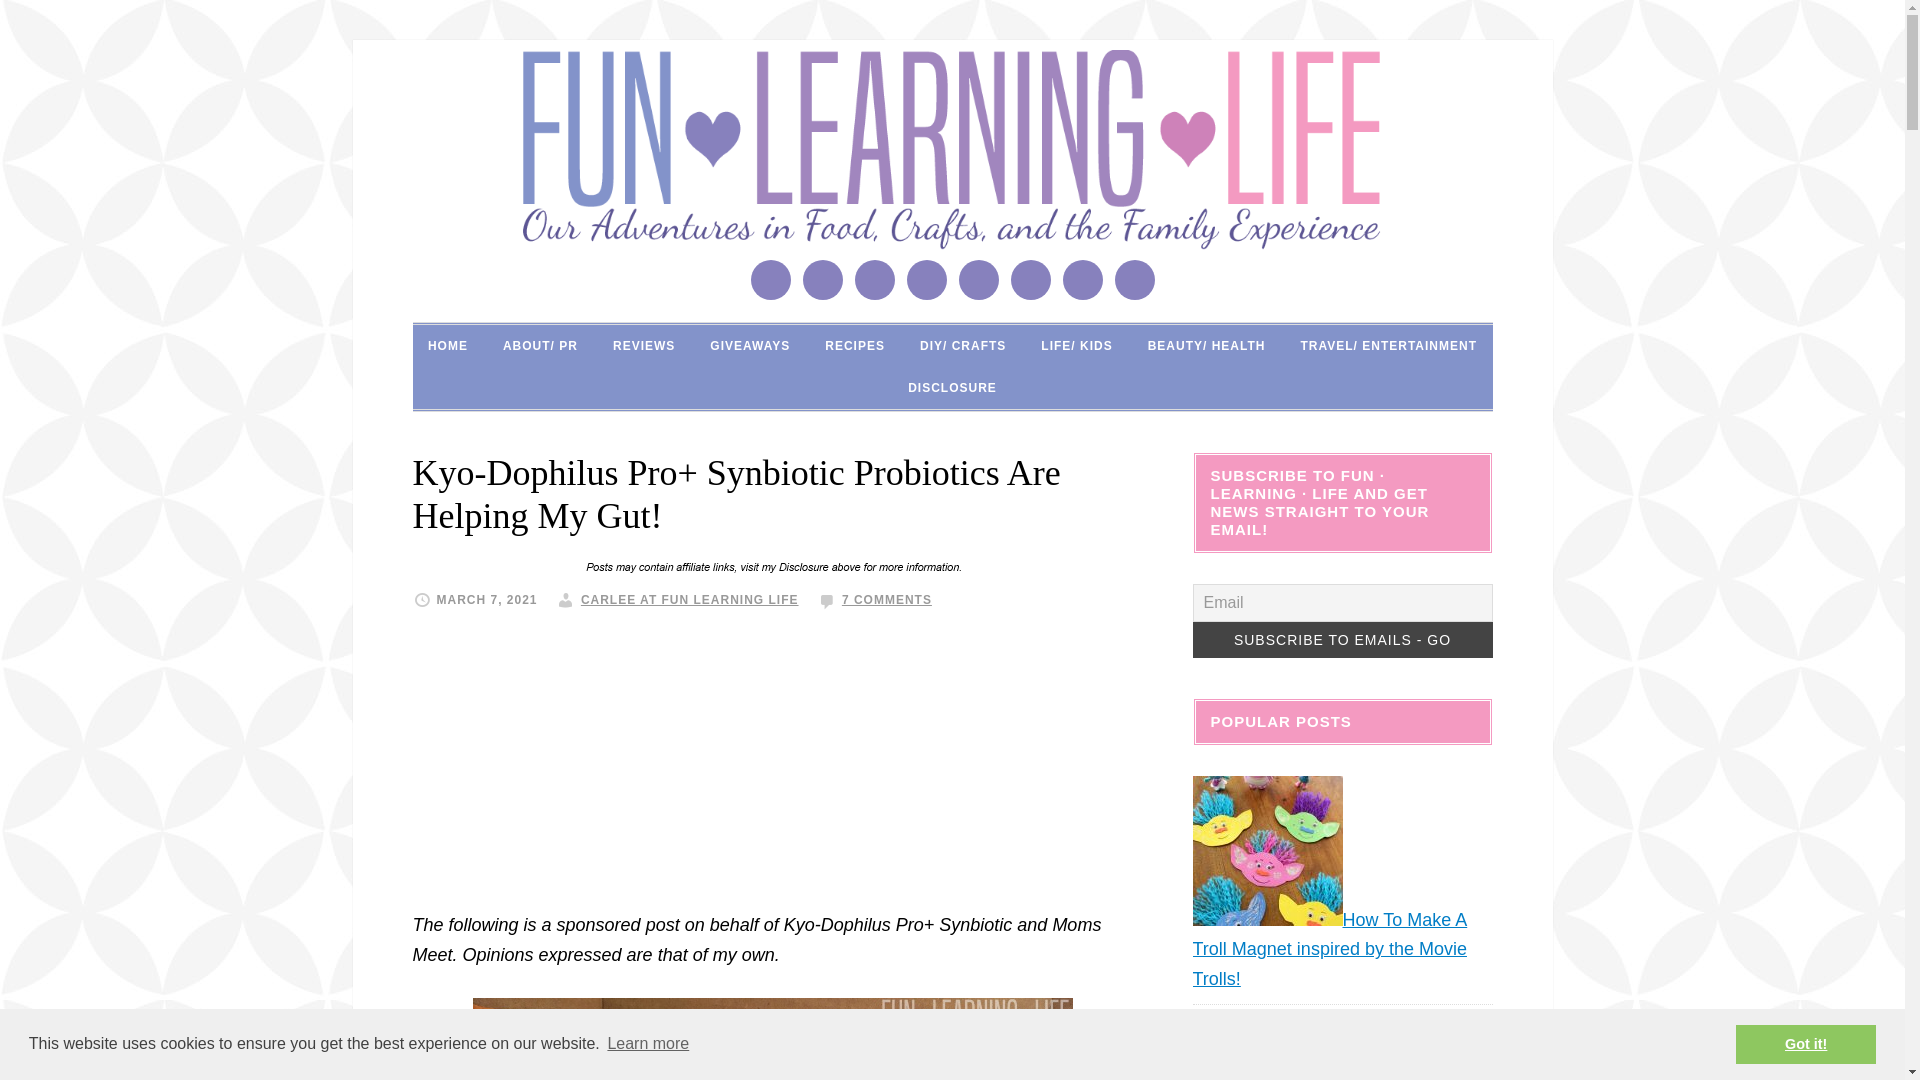 The width and height of the screenshot is (1920, 1080). What do you see at coordinates (770, 280) in the screenshot?
I see `Email` at bounding box center [770, 280].